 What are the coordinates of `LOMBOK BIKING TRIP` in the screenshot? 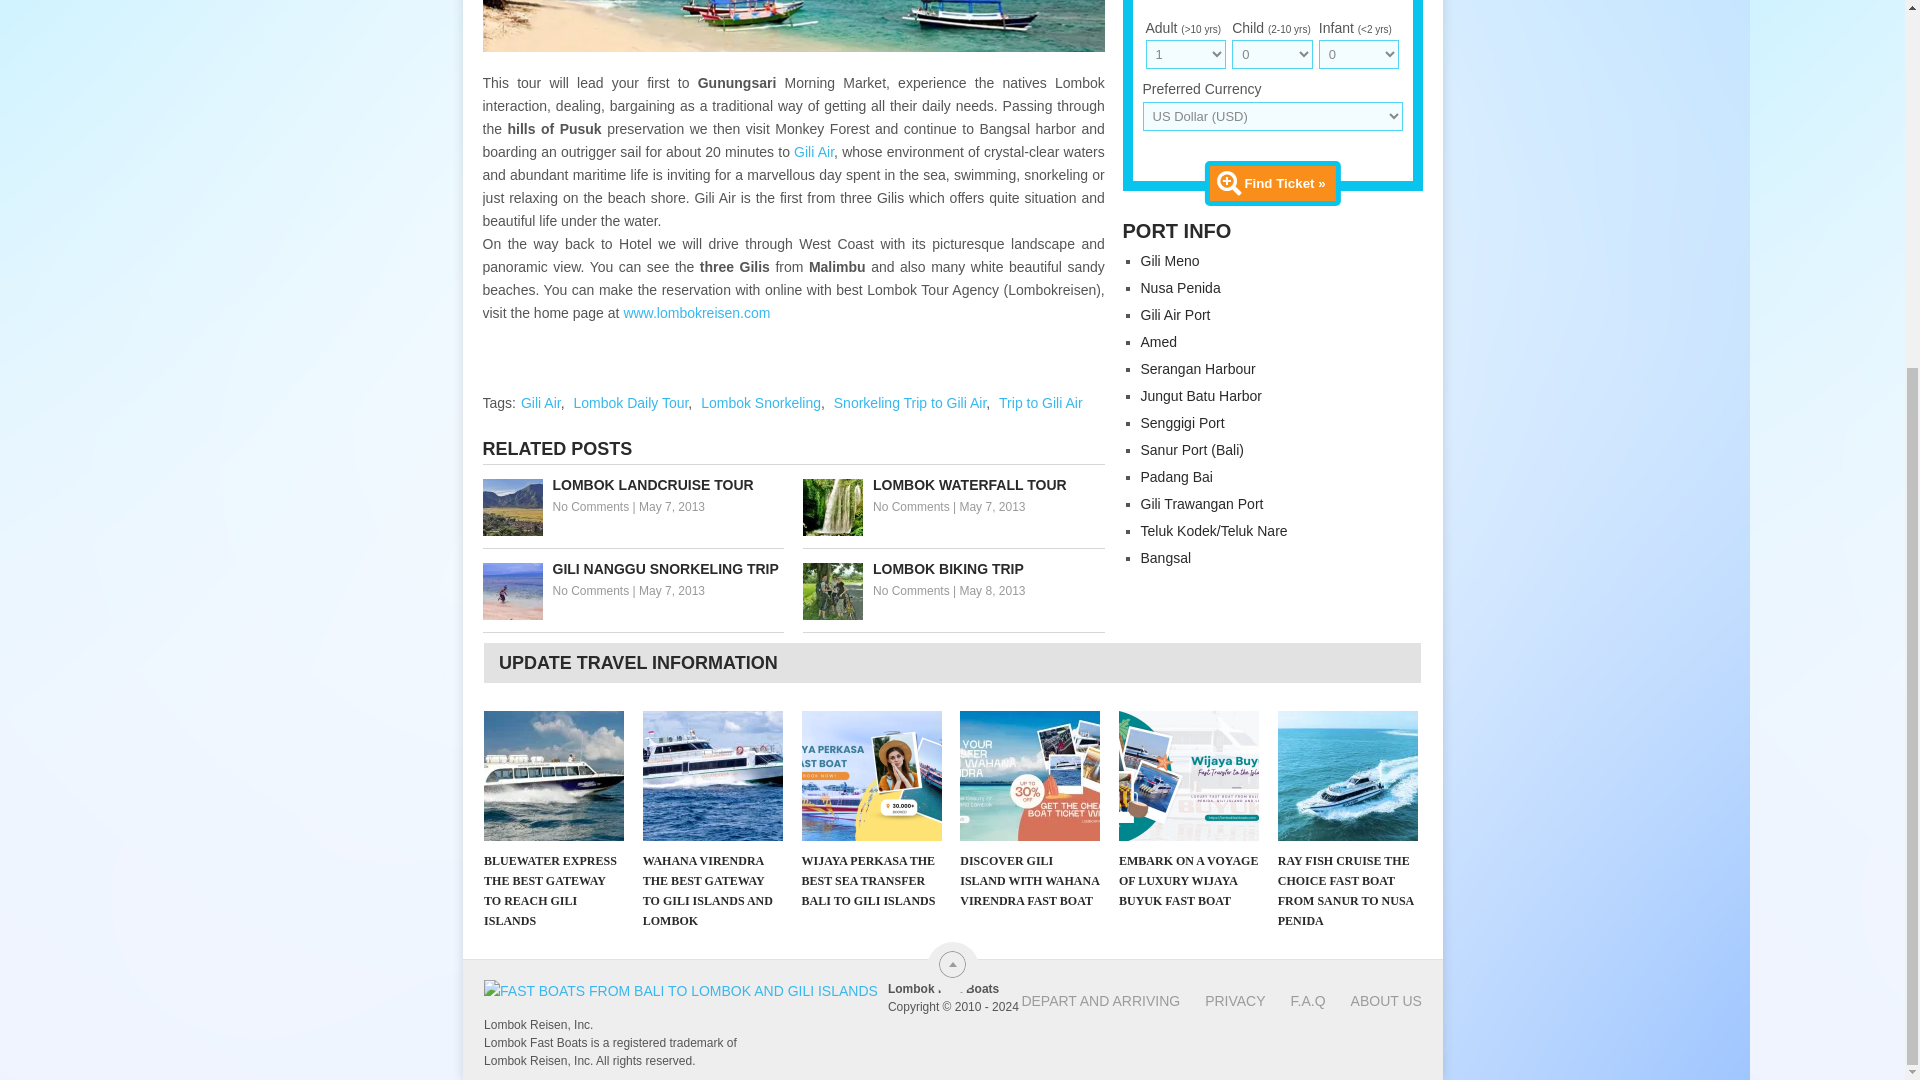 It's located at (954, 569).